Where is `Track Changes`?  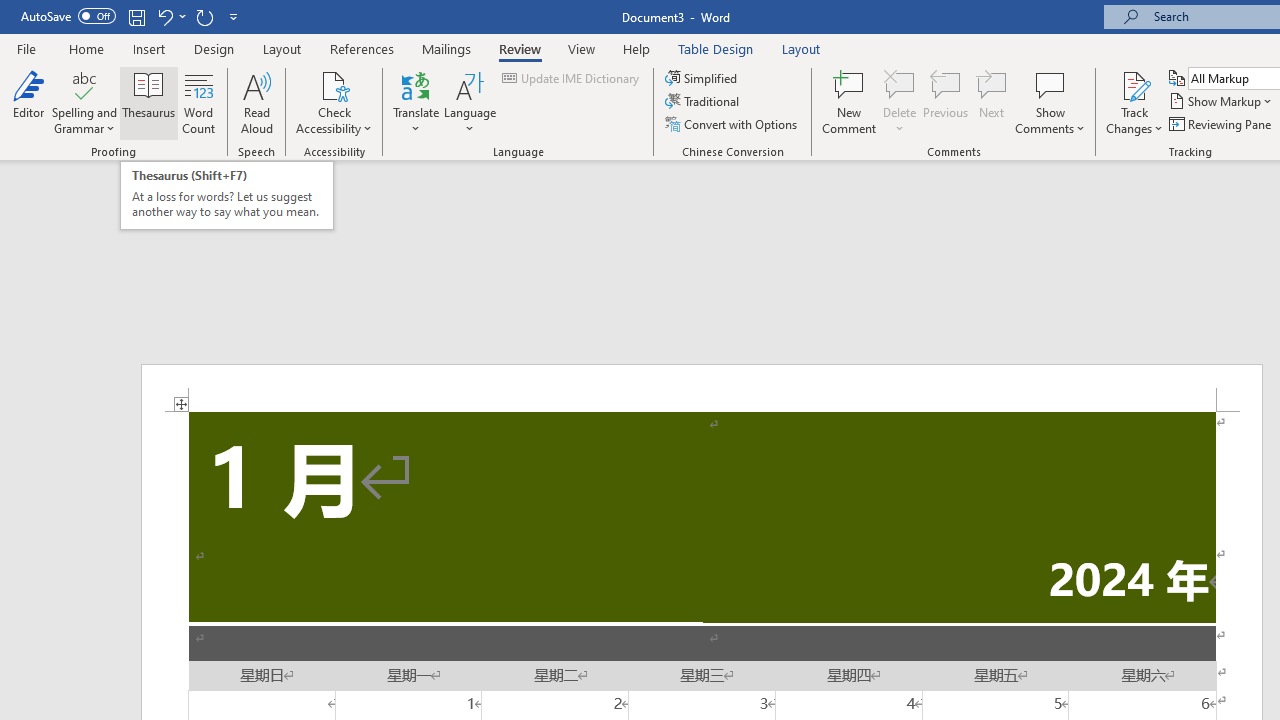
Track Changes is located at coordinates (1134, 102).